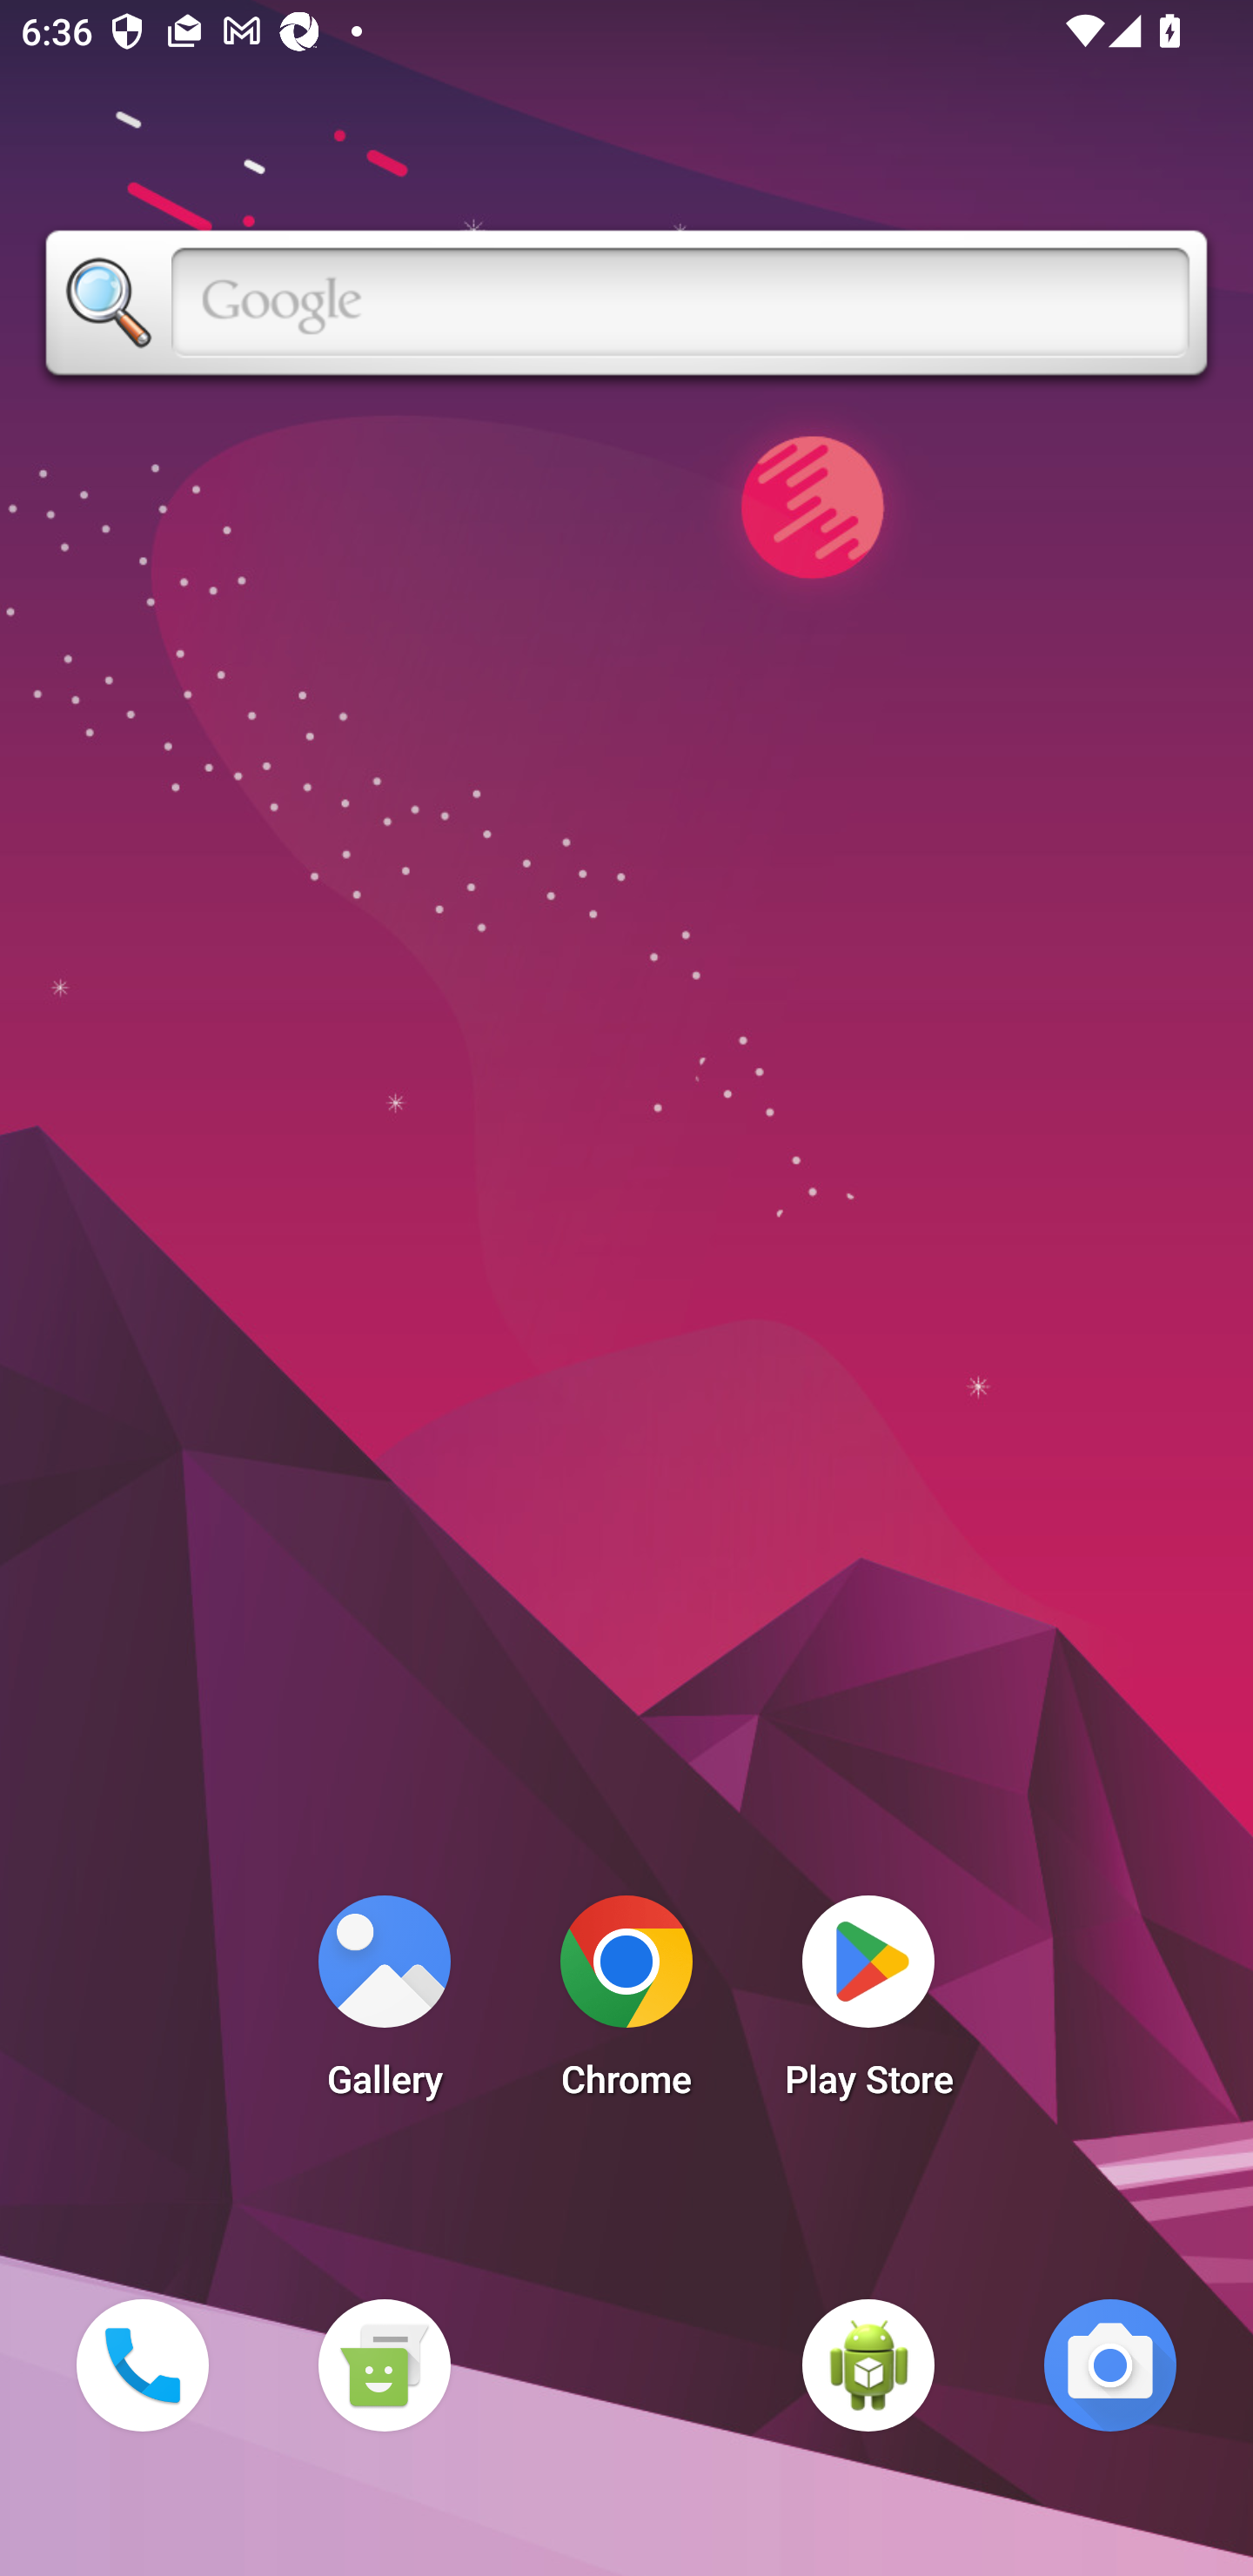  Describe the element at coordinates (1110, 2365) in the screenshot. I see `Camera` at that location.